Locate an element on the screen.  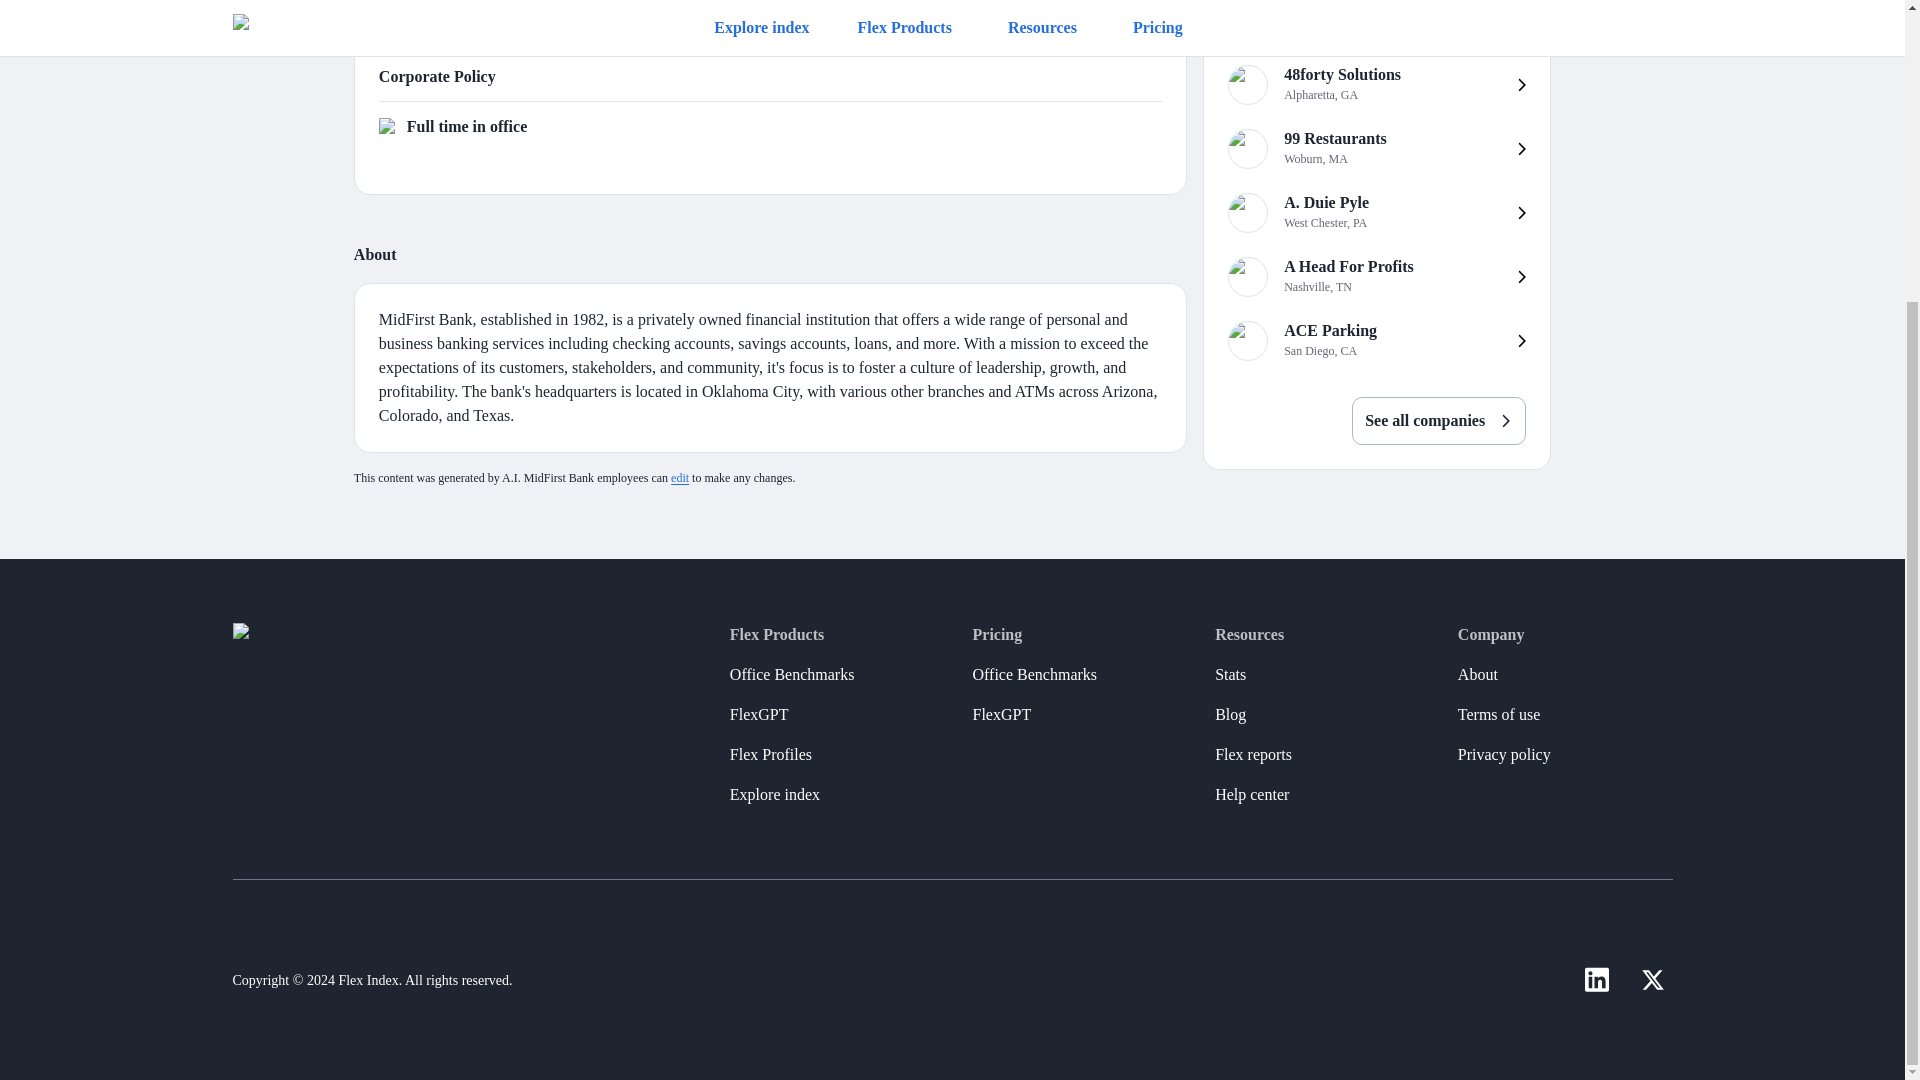
Explore index is located at coordinates (774, 795).